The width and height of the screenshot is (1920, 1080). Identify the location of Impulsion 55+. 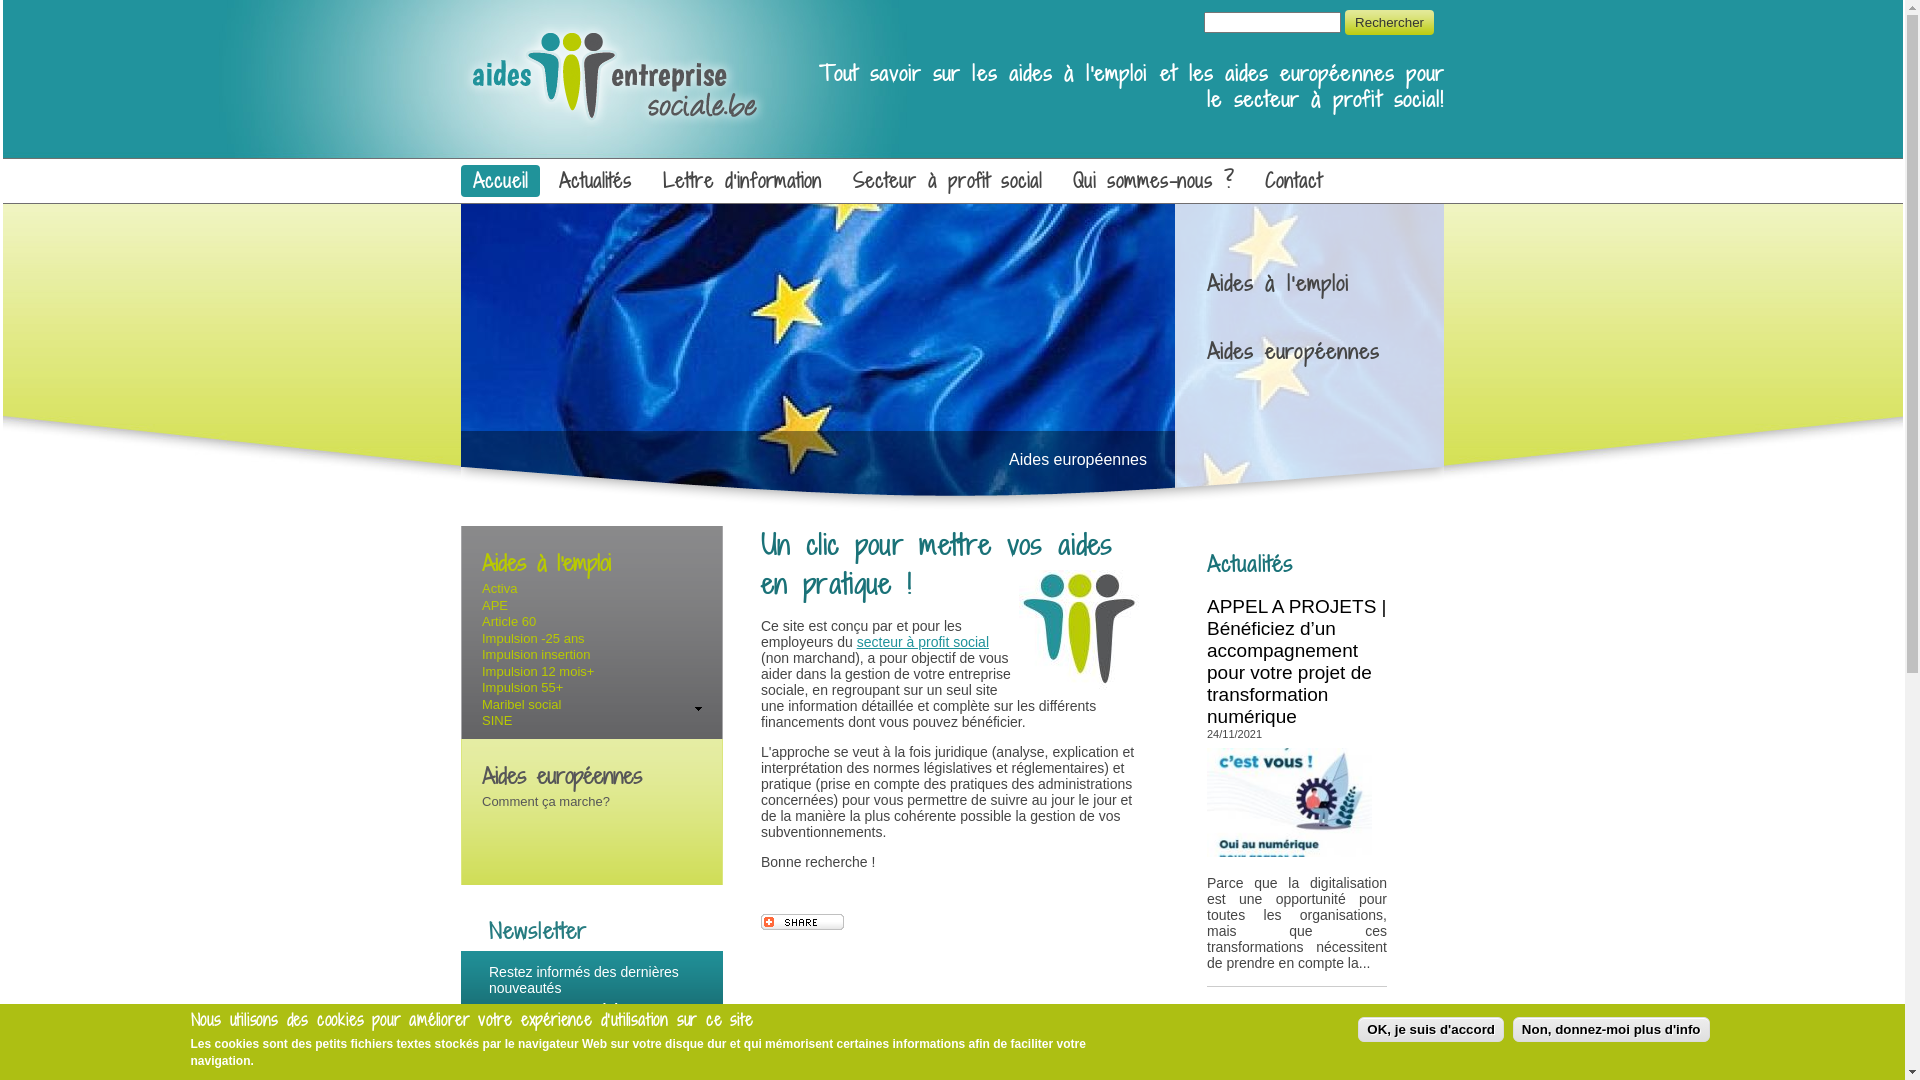
(522, 688).